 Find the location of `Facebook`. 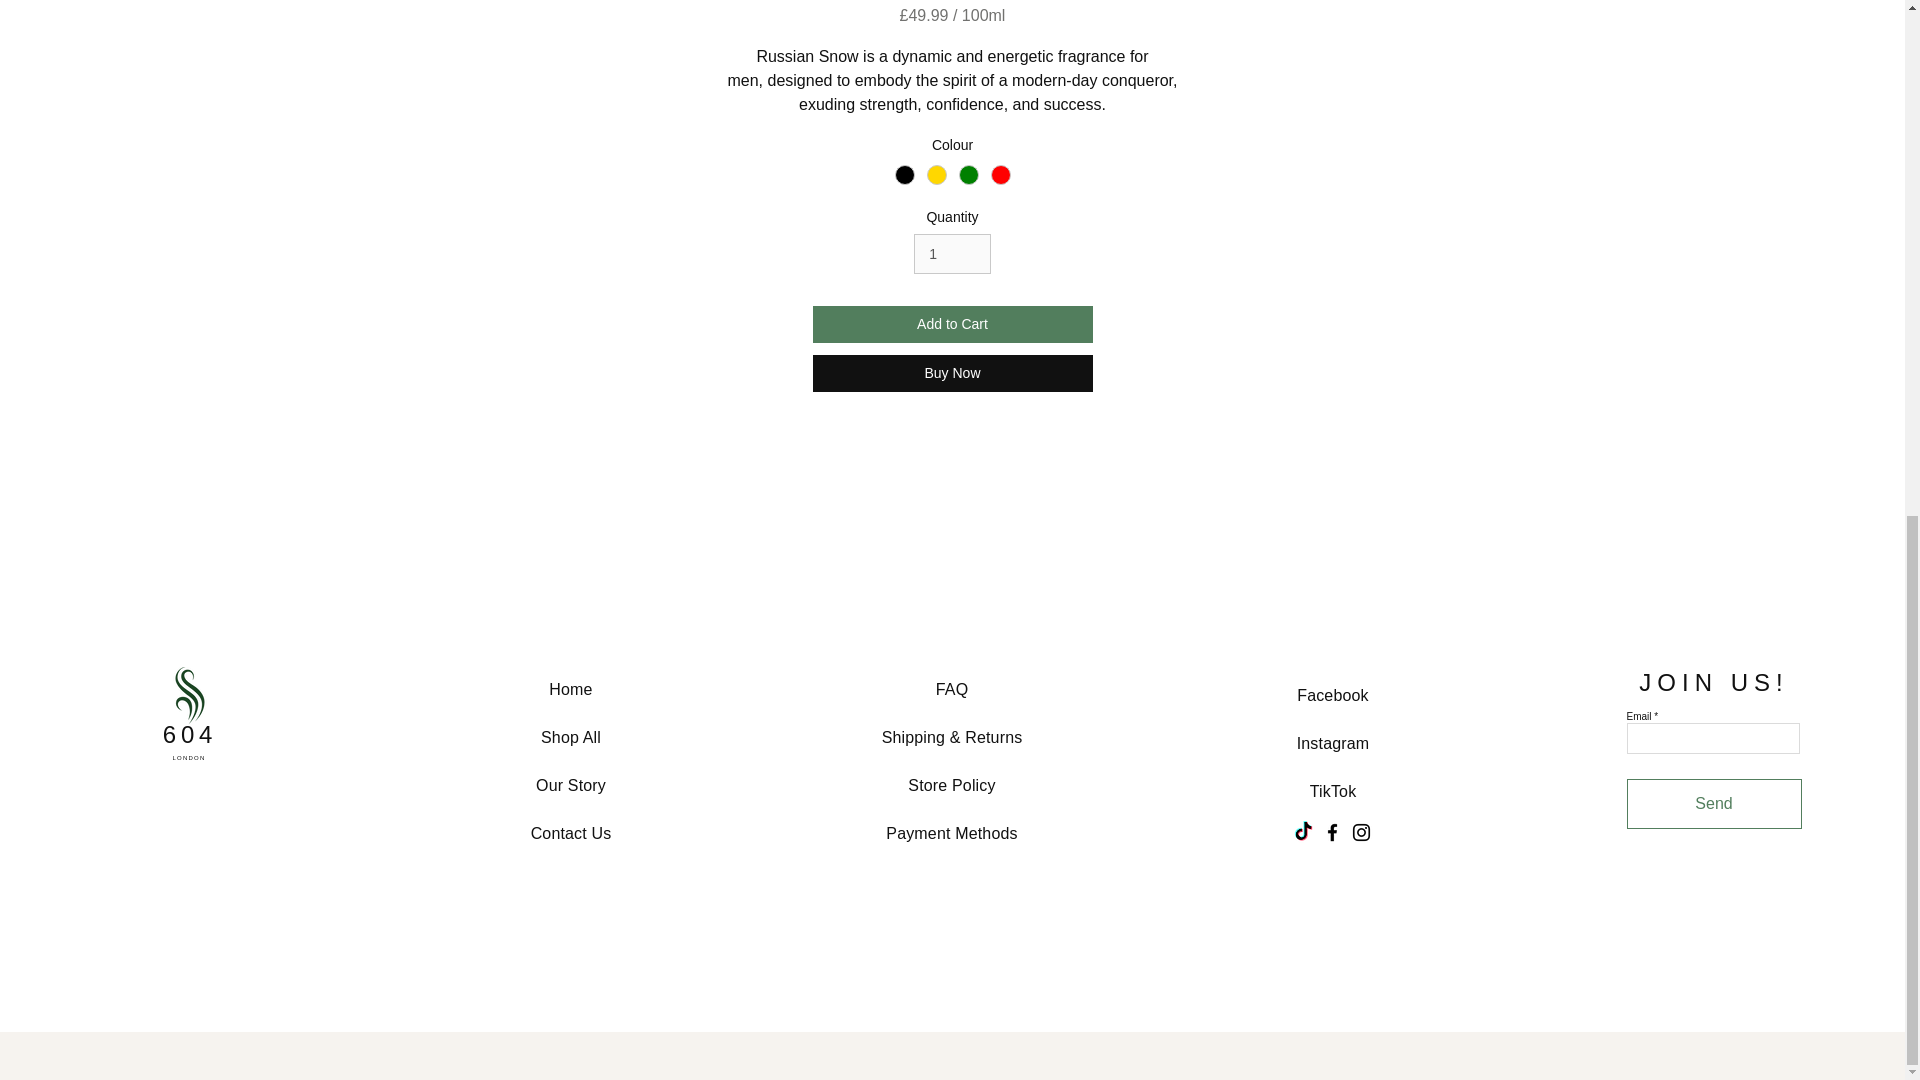

Facebook is located at coordinates (1332, 695).